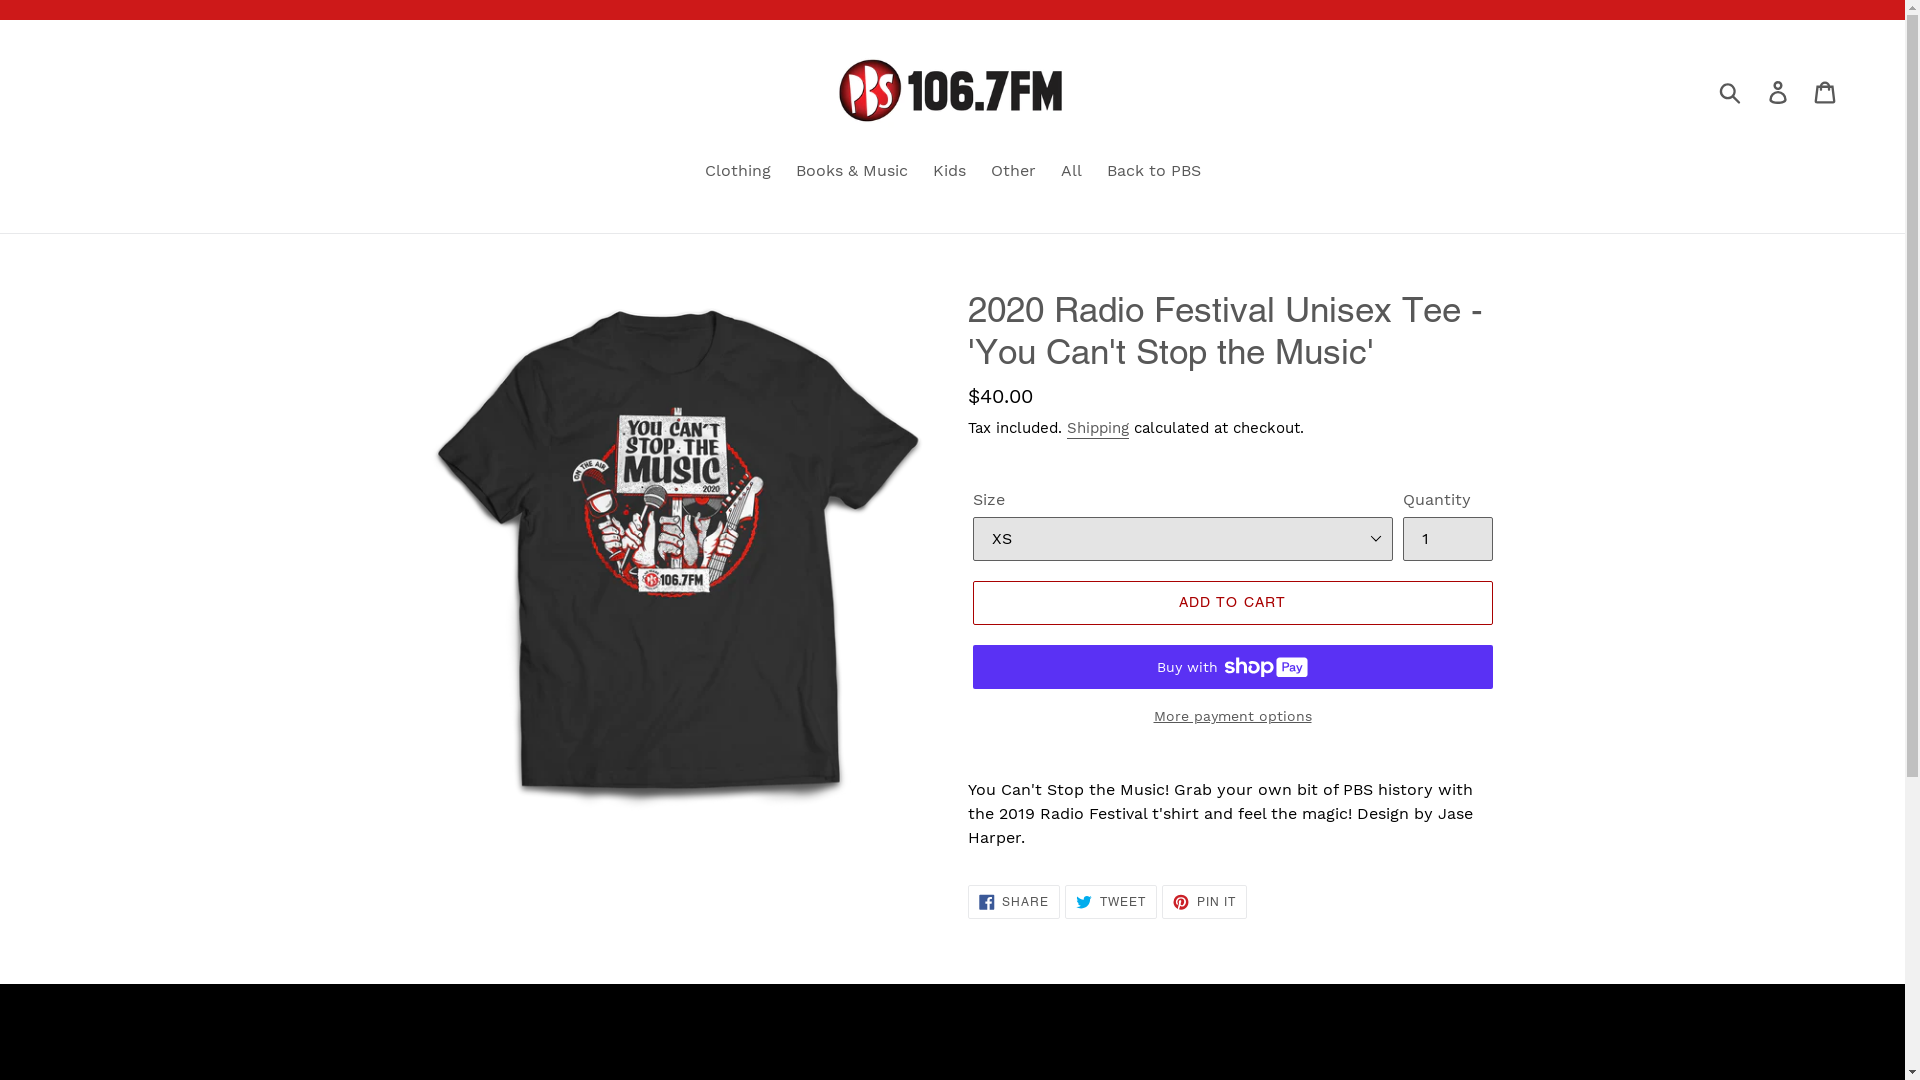  I want to click on All, so click(1070, 172).